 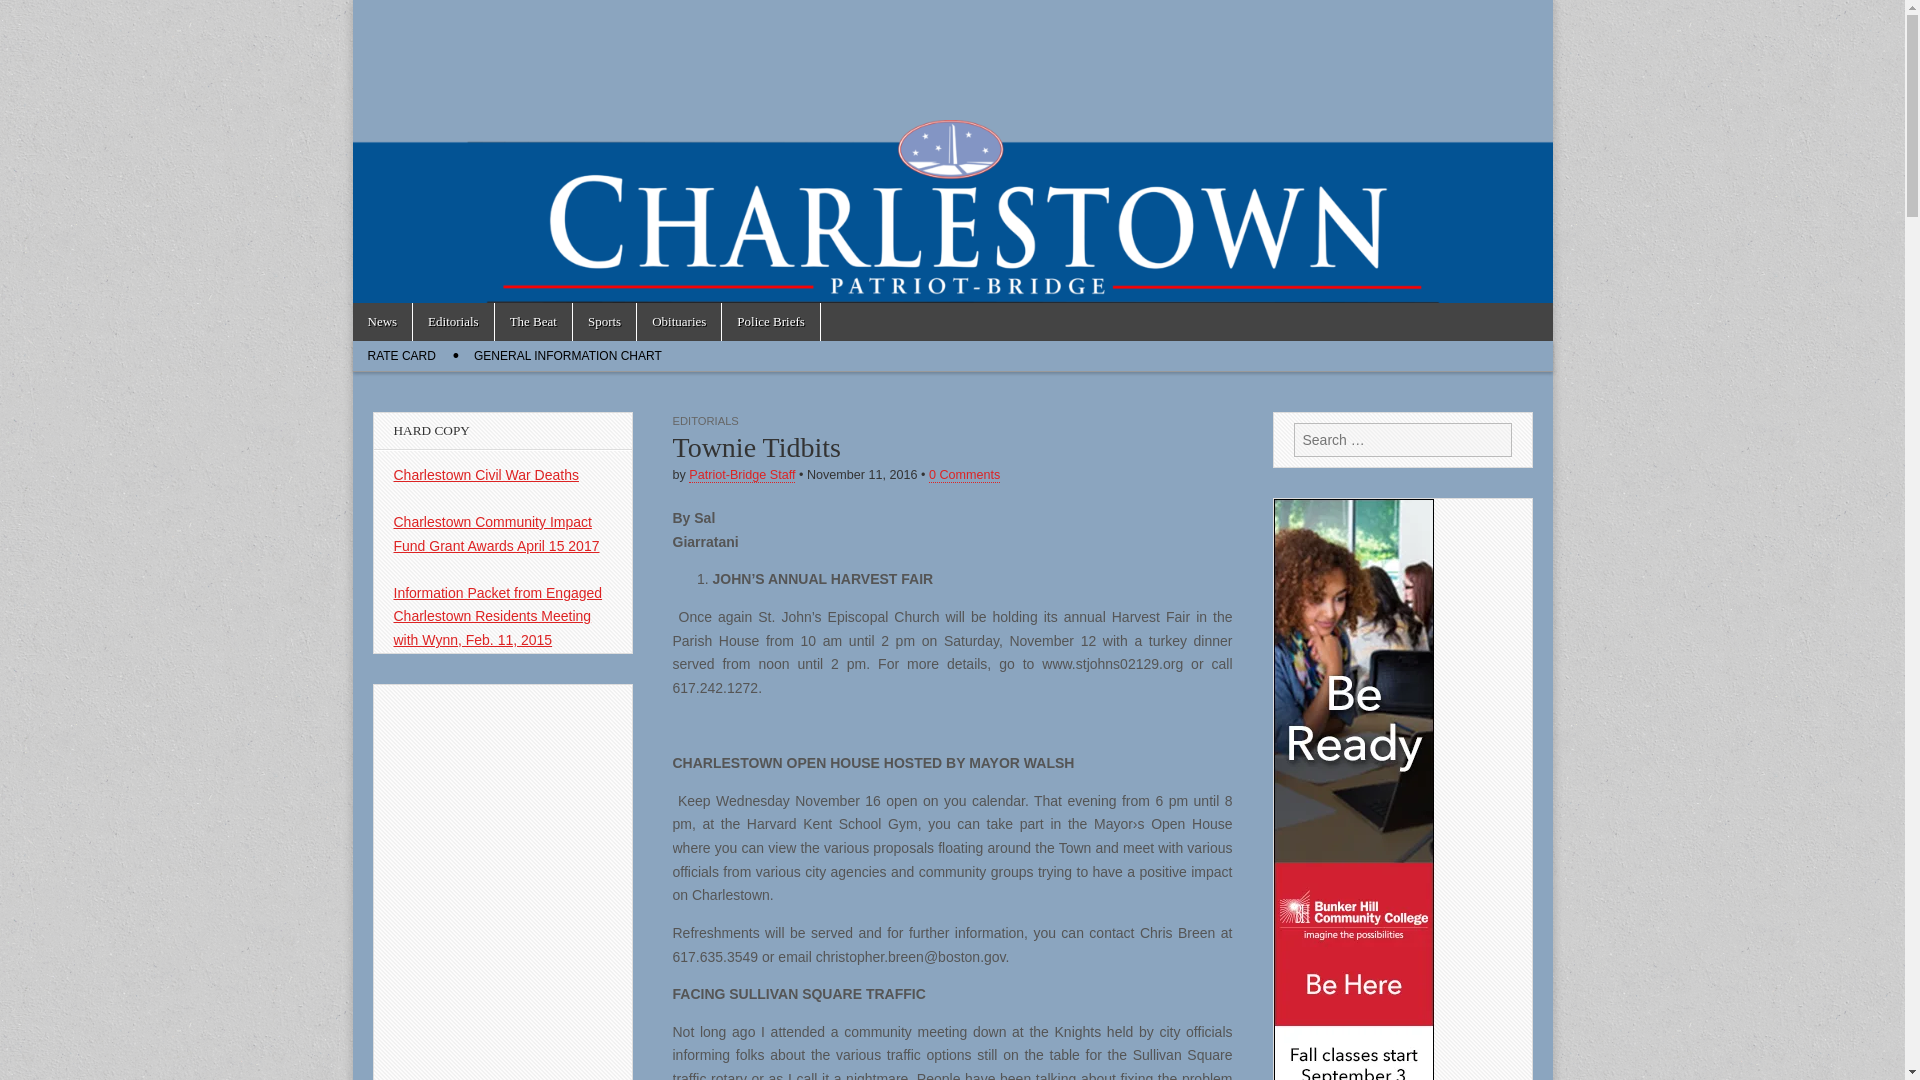 What do you see at coordinates (382, 322) in the screenshot?
I see `News` at bounding box center [382, 322].